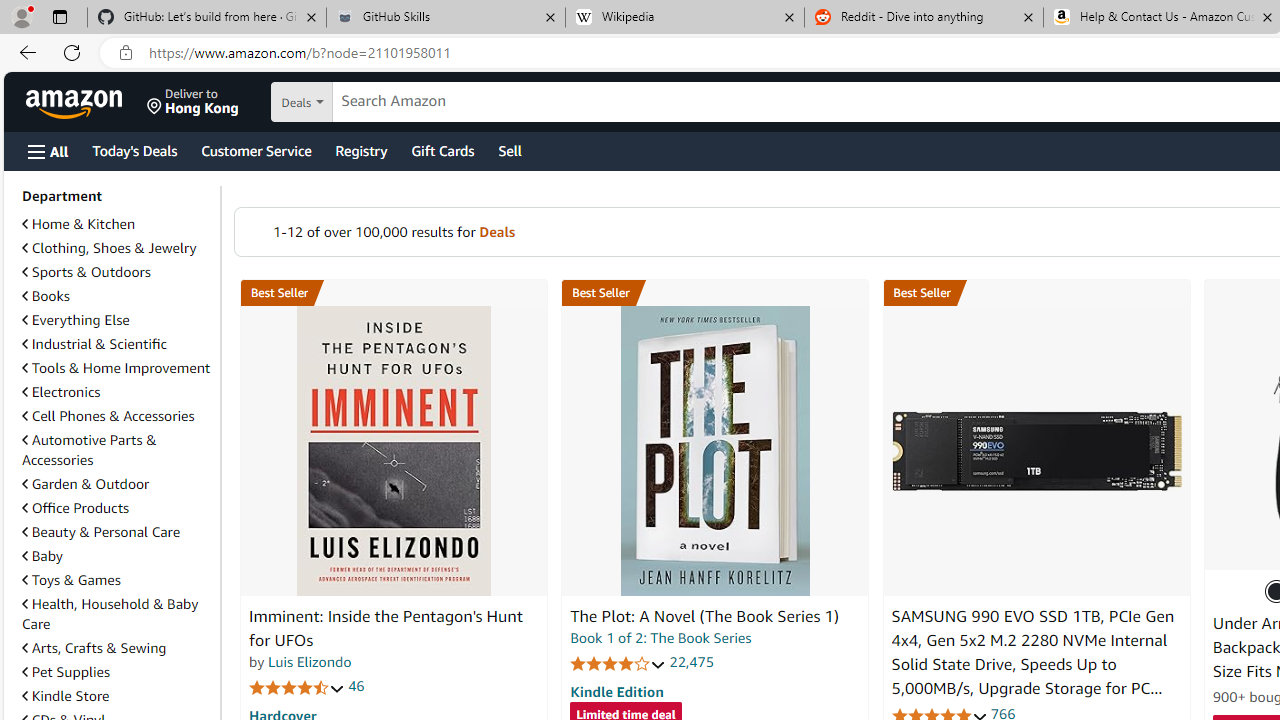  I want to click on Electronics, so click(61, 392).